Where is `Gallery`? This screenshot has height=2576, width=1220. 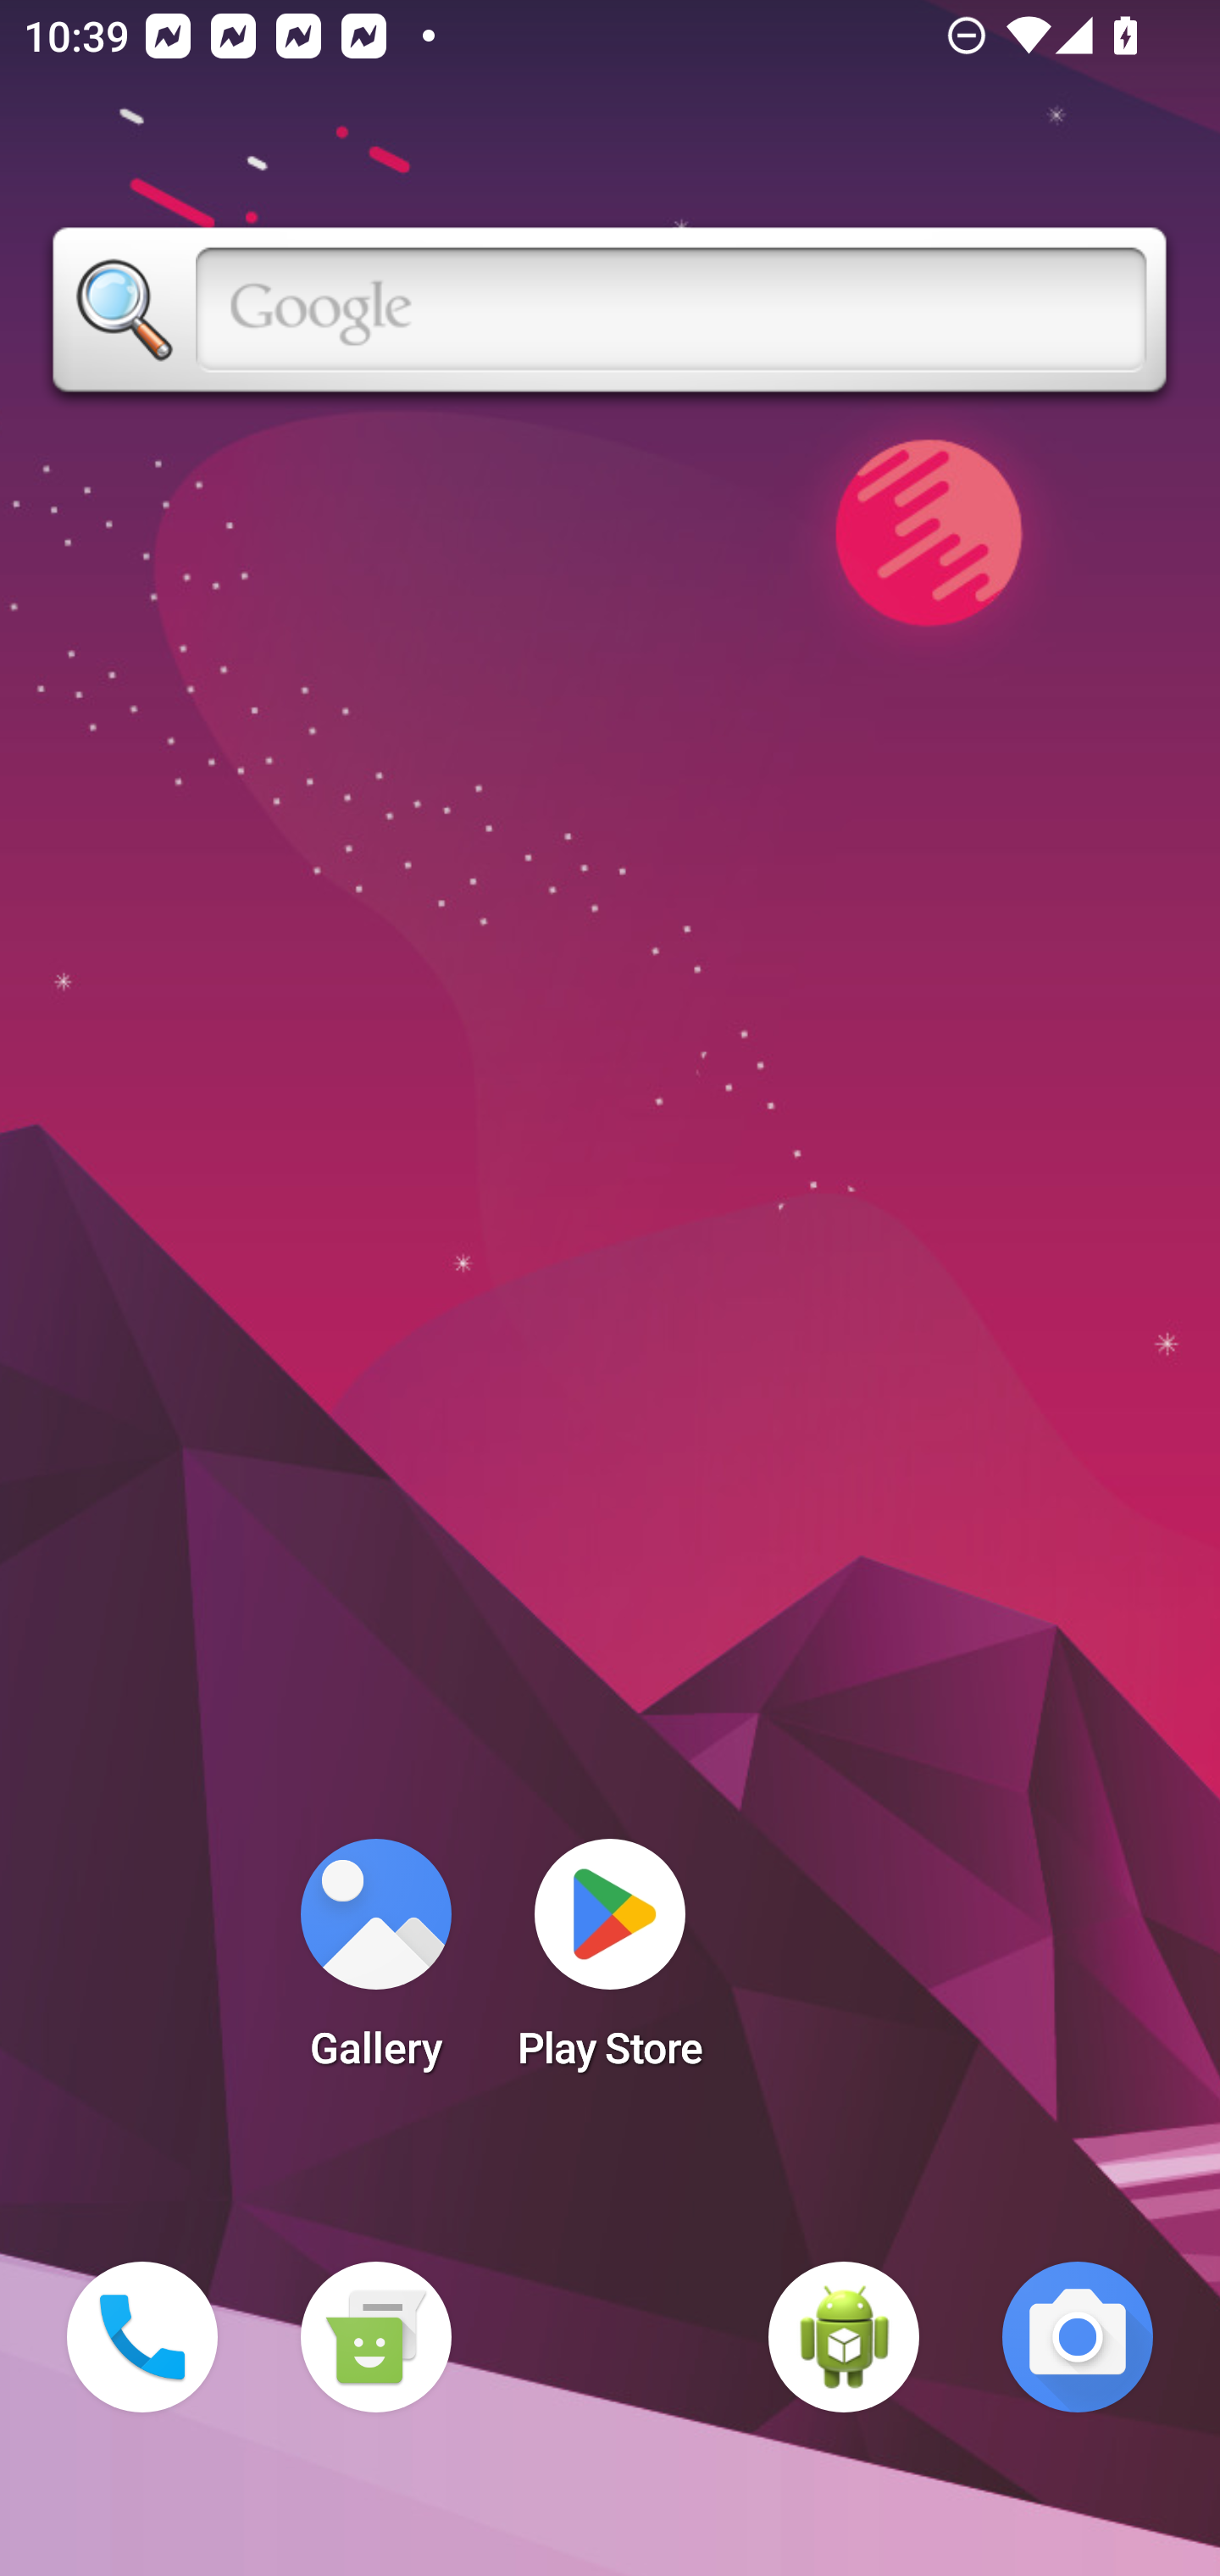 Gallery is located at coordinates (375, 1964).